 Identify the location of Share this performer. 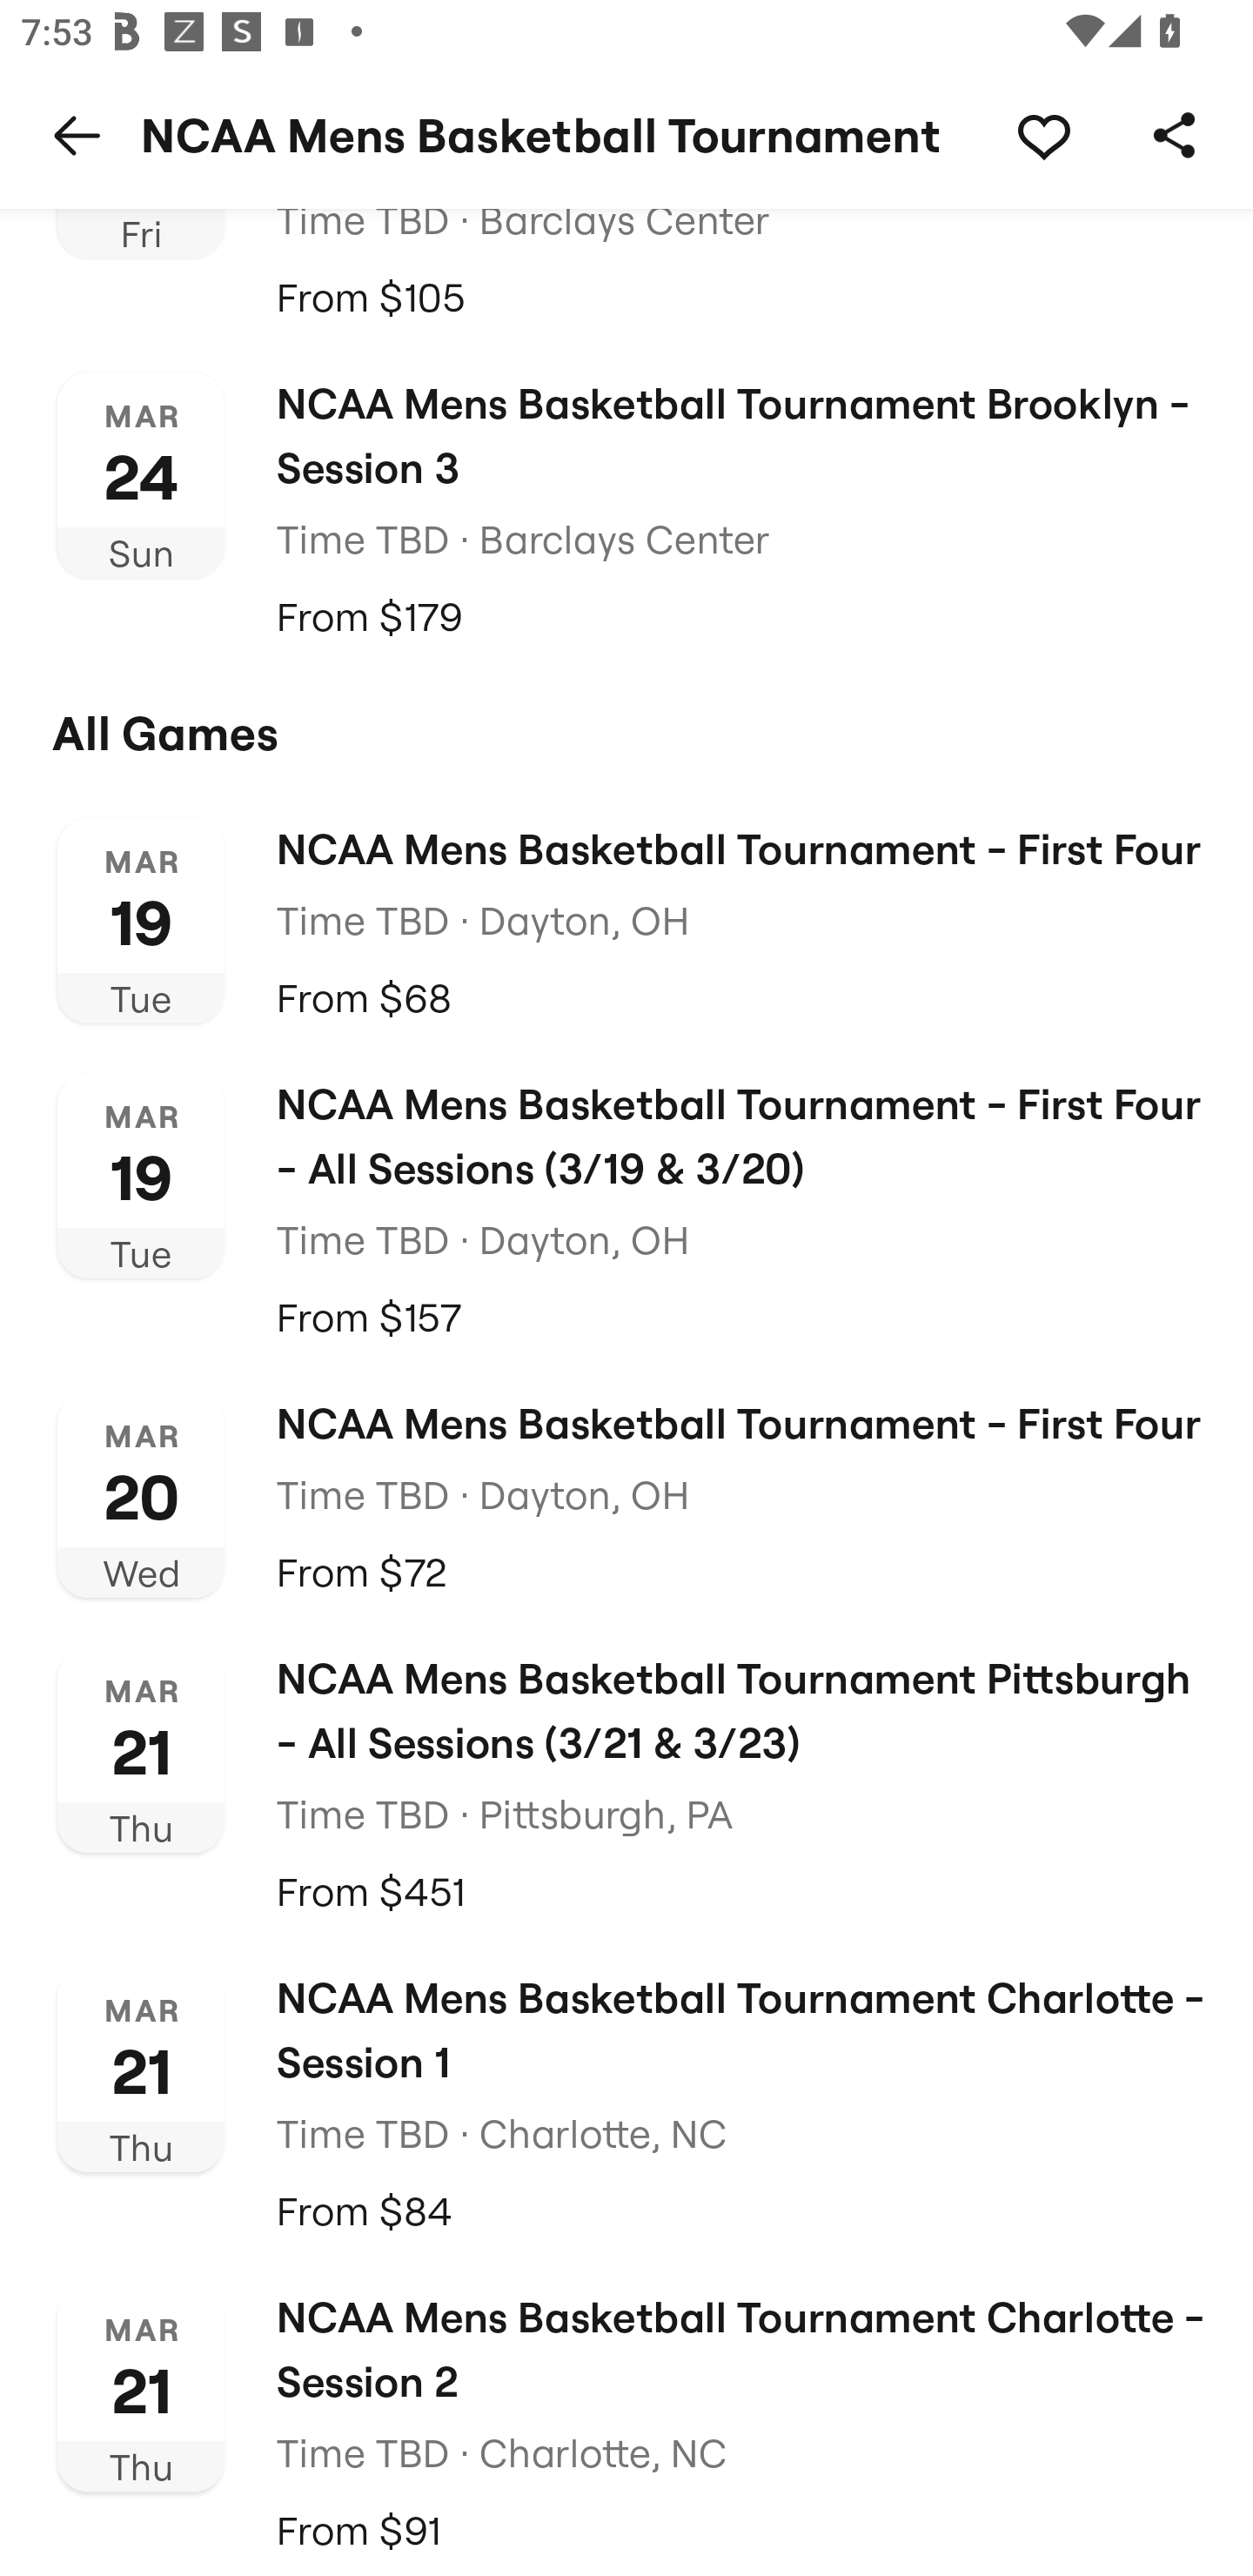
(1175, 134).